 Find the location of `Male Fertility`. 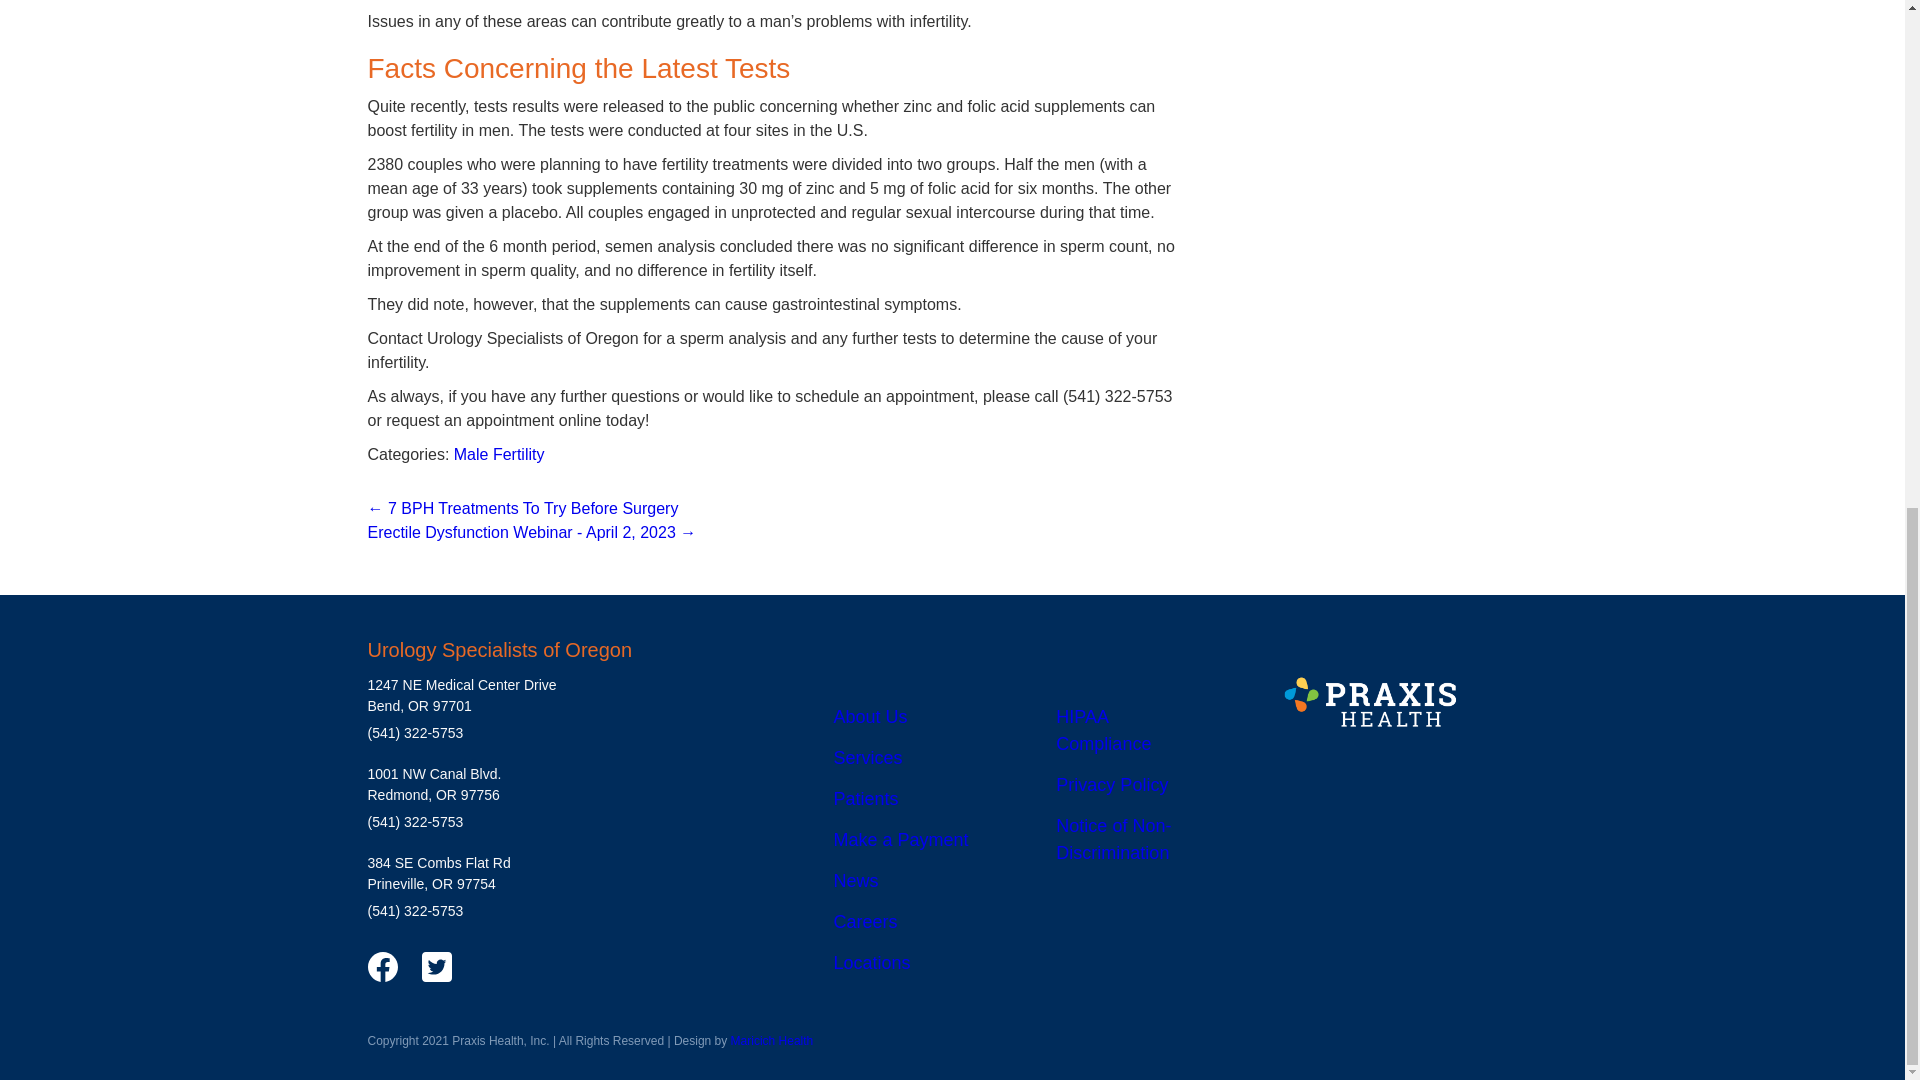

Male Fertility is located at coordinates (499, 454).